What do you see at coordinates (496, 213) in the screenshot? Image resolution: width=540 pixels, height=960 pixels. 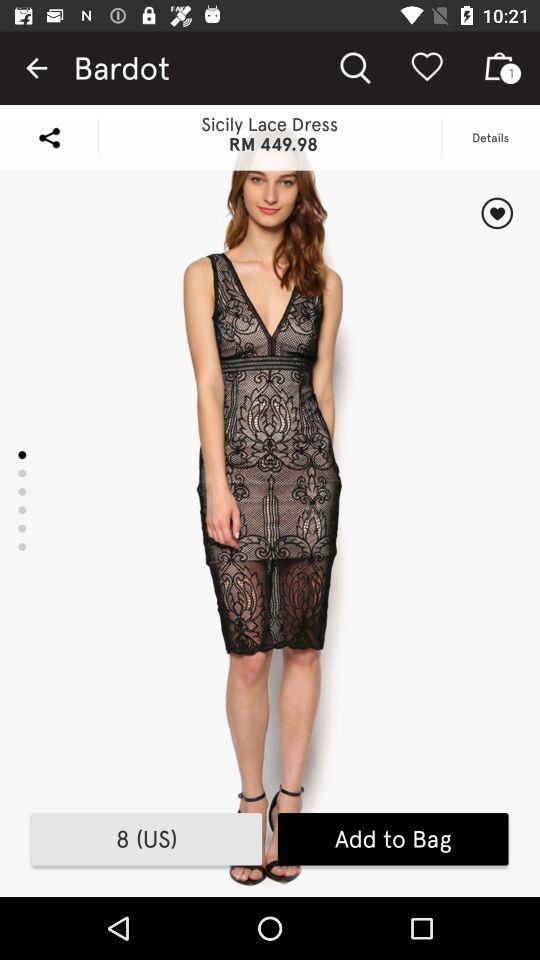 I see `tap the item below details item` at bounding box center [496, 213].